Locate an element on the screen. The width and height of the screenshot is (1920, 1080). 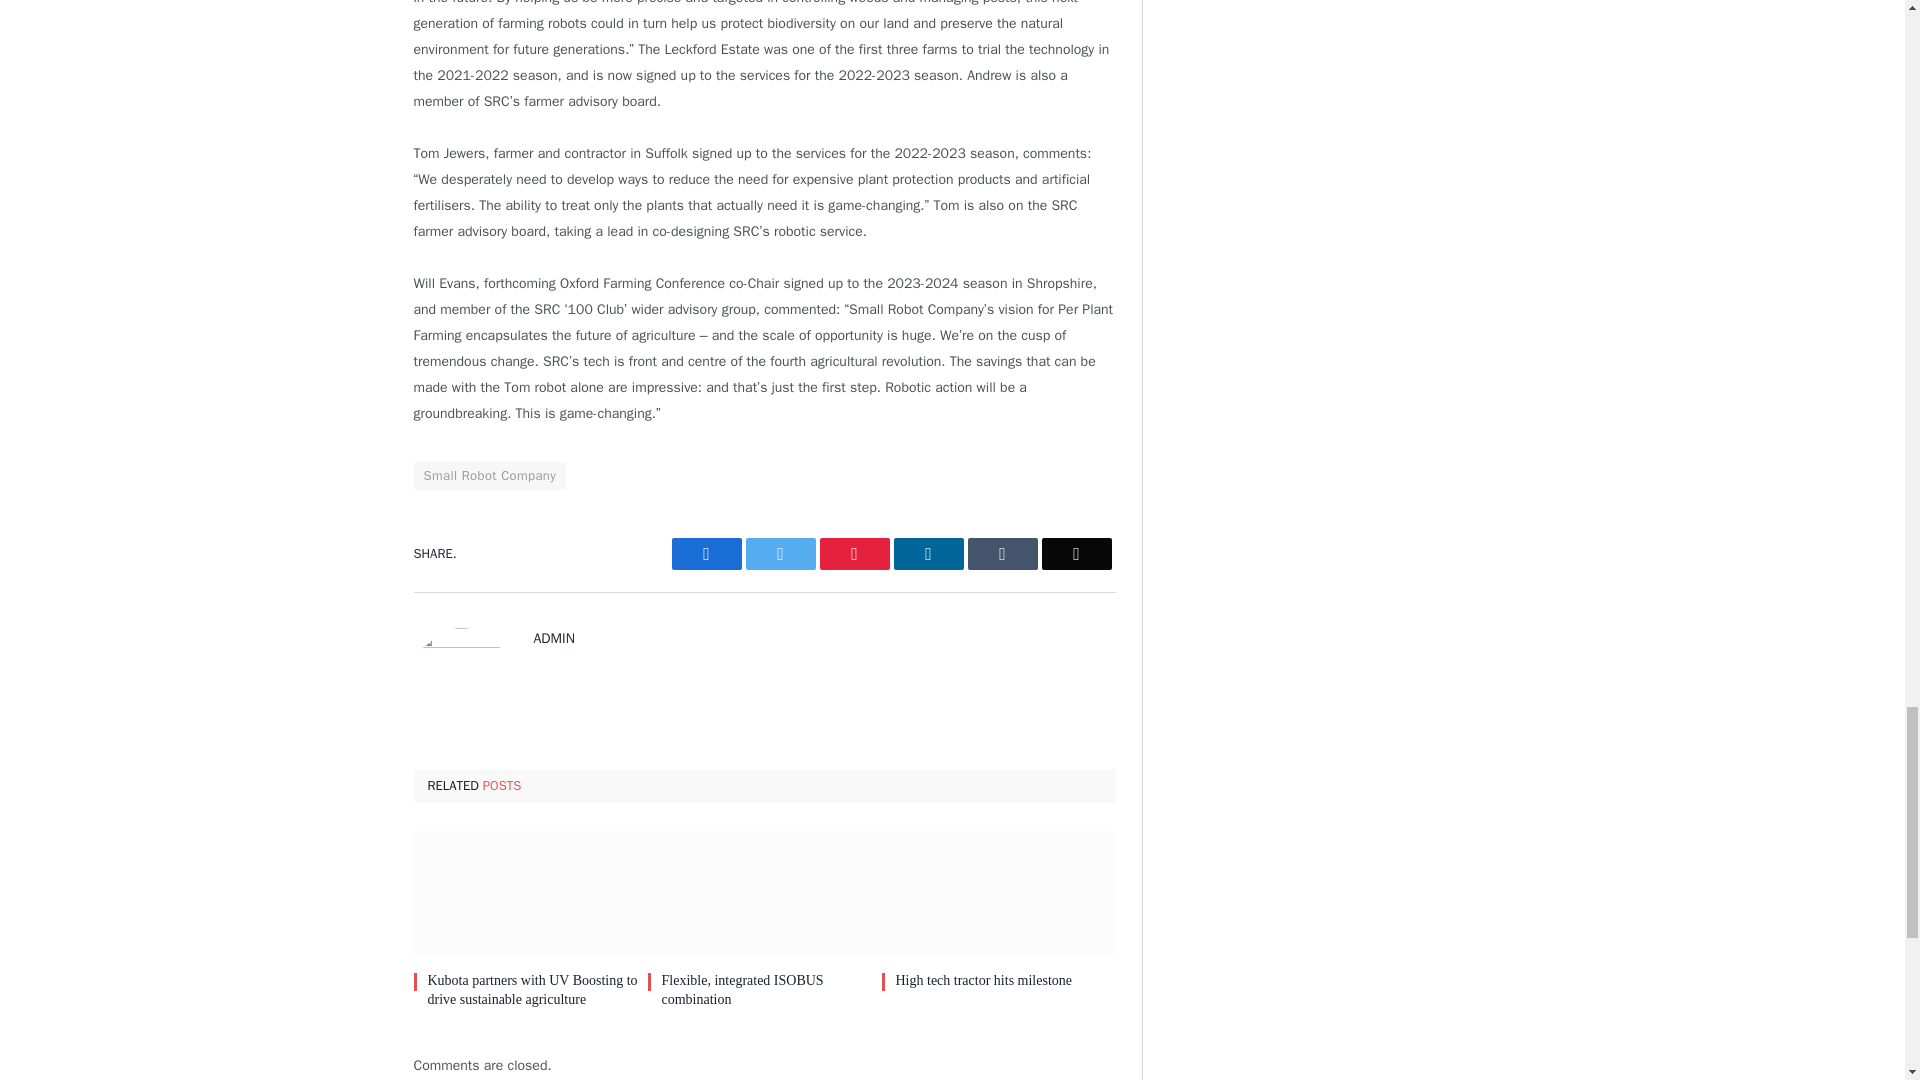
Share on Tumblr is located at coordinates (1002, 554).